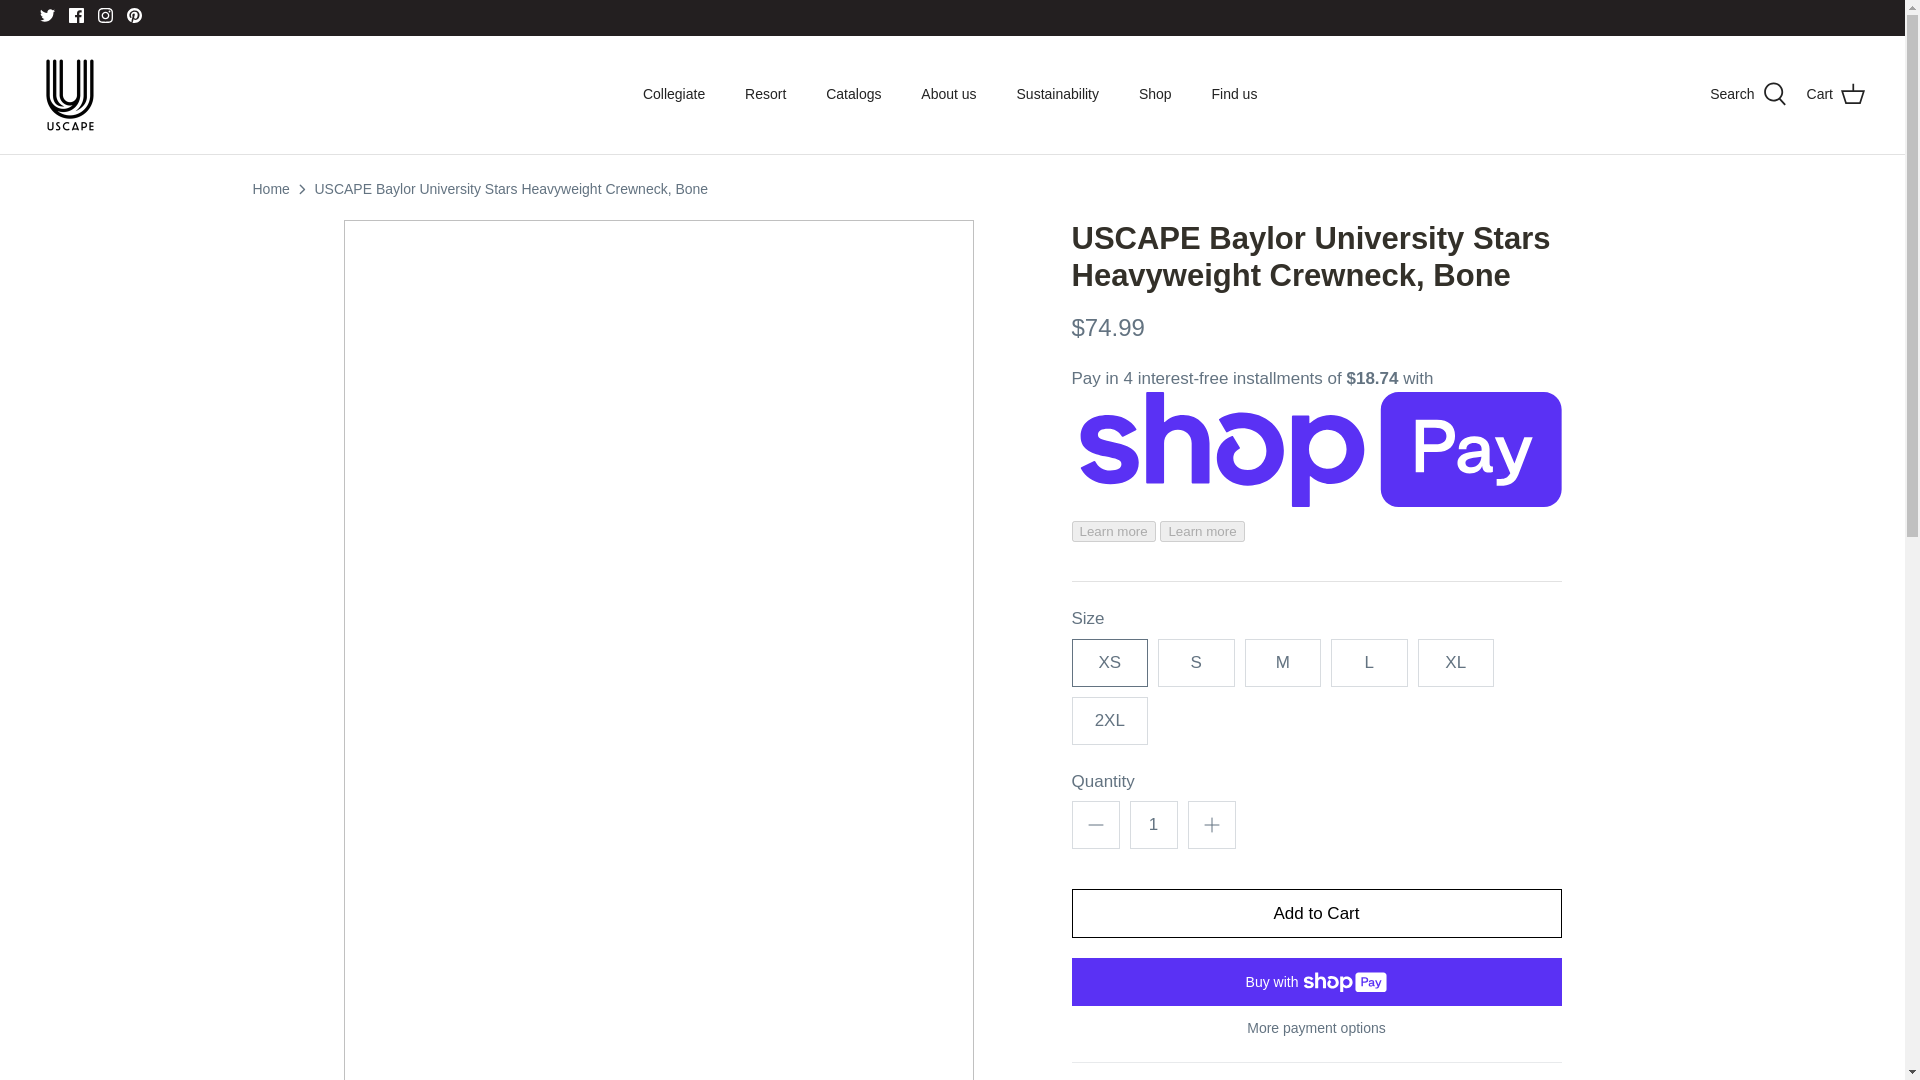 This screenshot has height=1080, width=1920. Describe the element at coordinates (1235, 94) in the screenshot. I see `Find us` at that location.